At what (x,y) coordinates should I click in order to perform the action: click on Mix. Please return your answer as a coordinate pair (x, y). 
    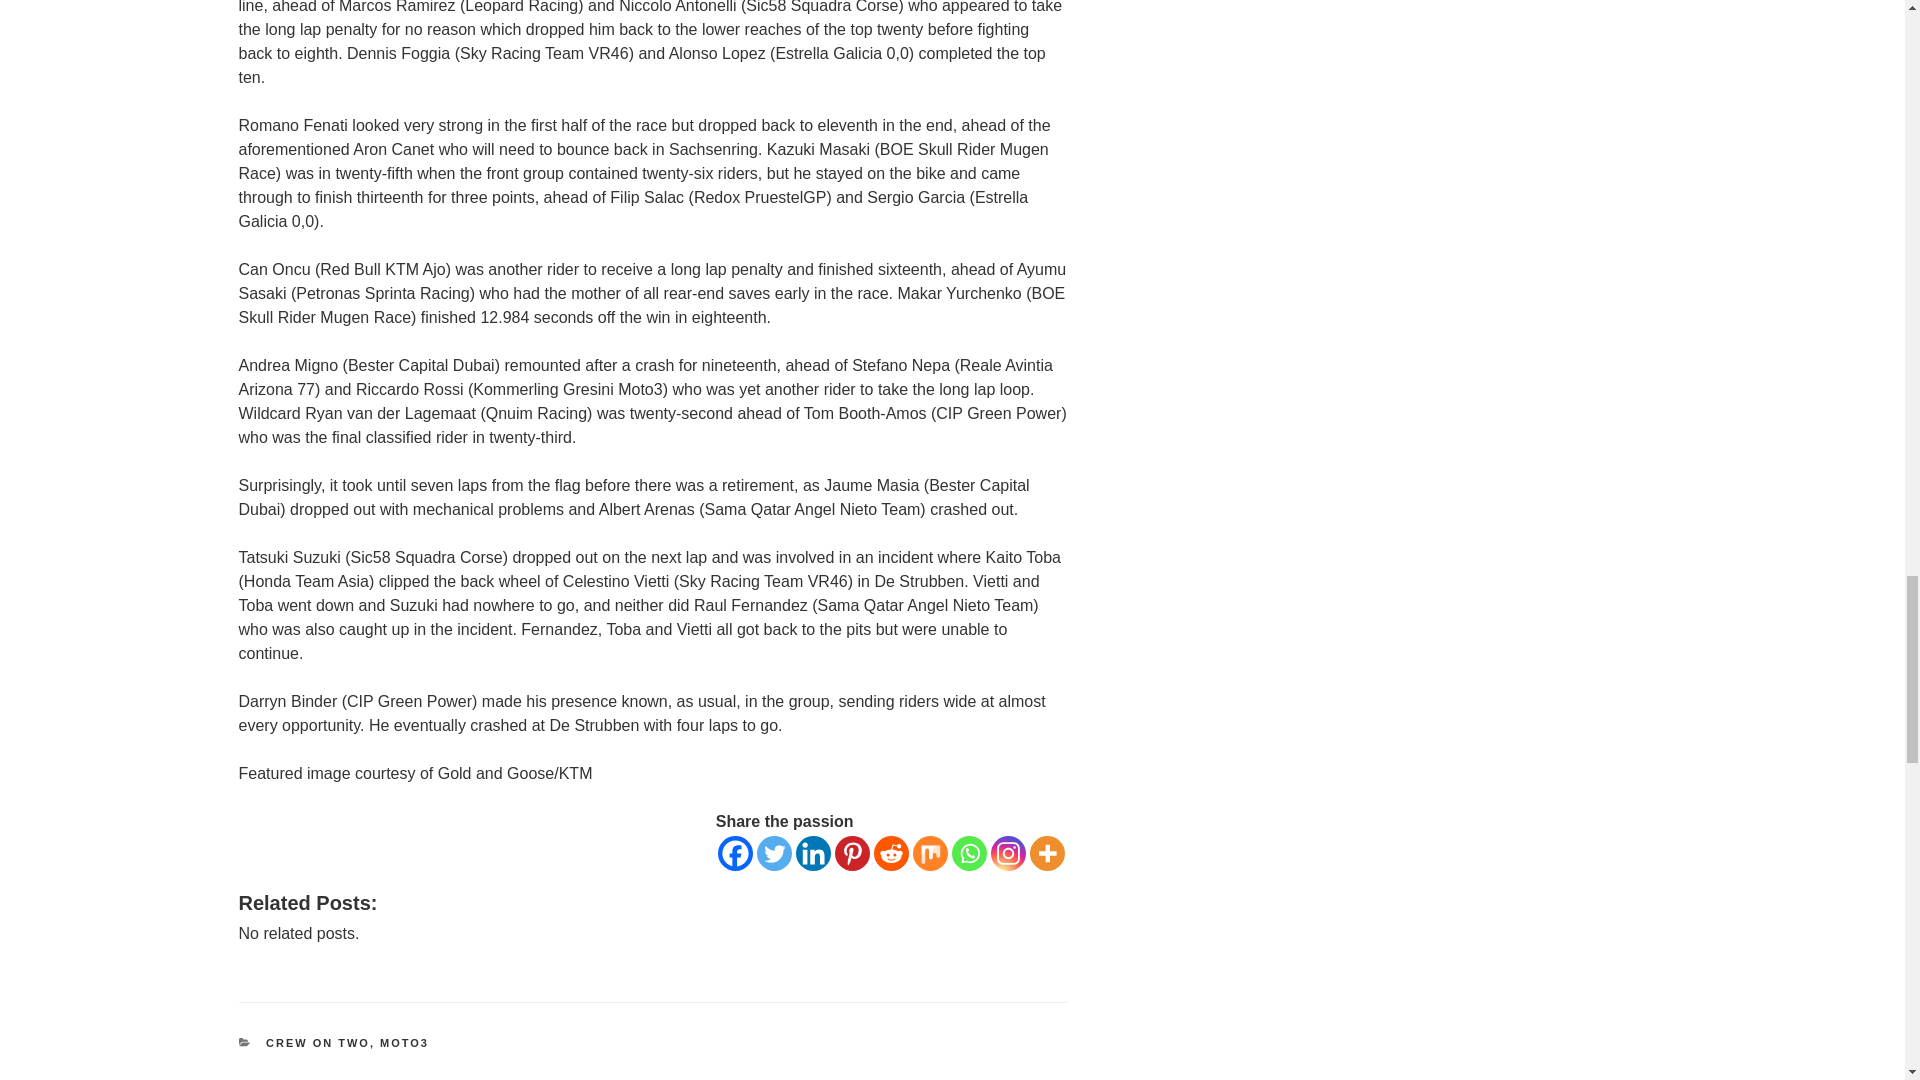
    Looking at the image, I should click on (930, 852).